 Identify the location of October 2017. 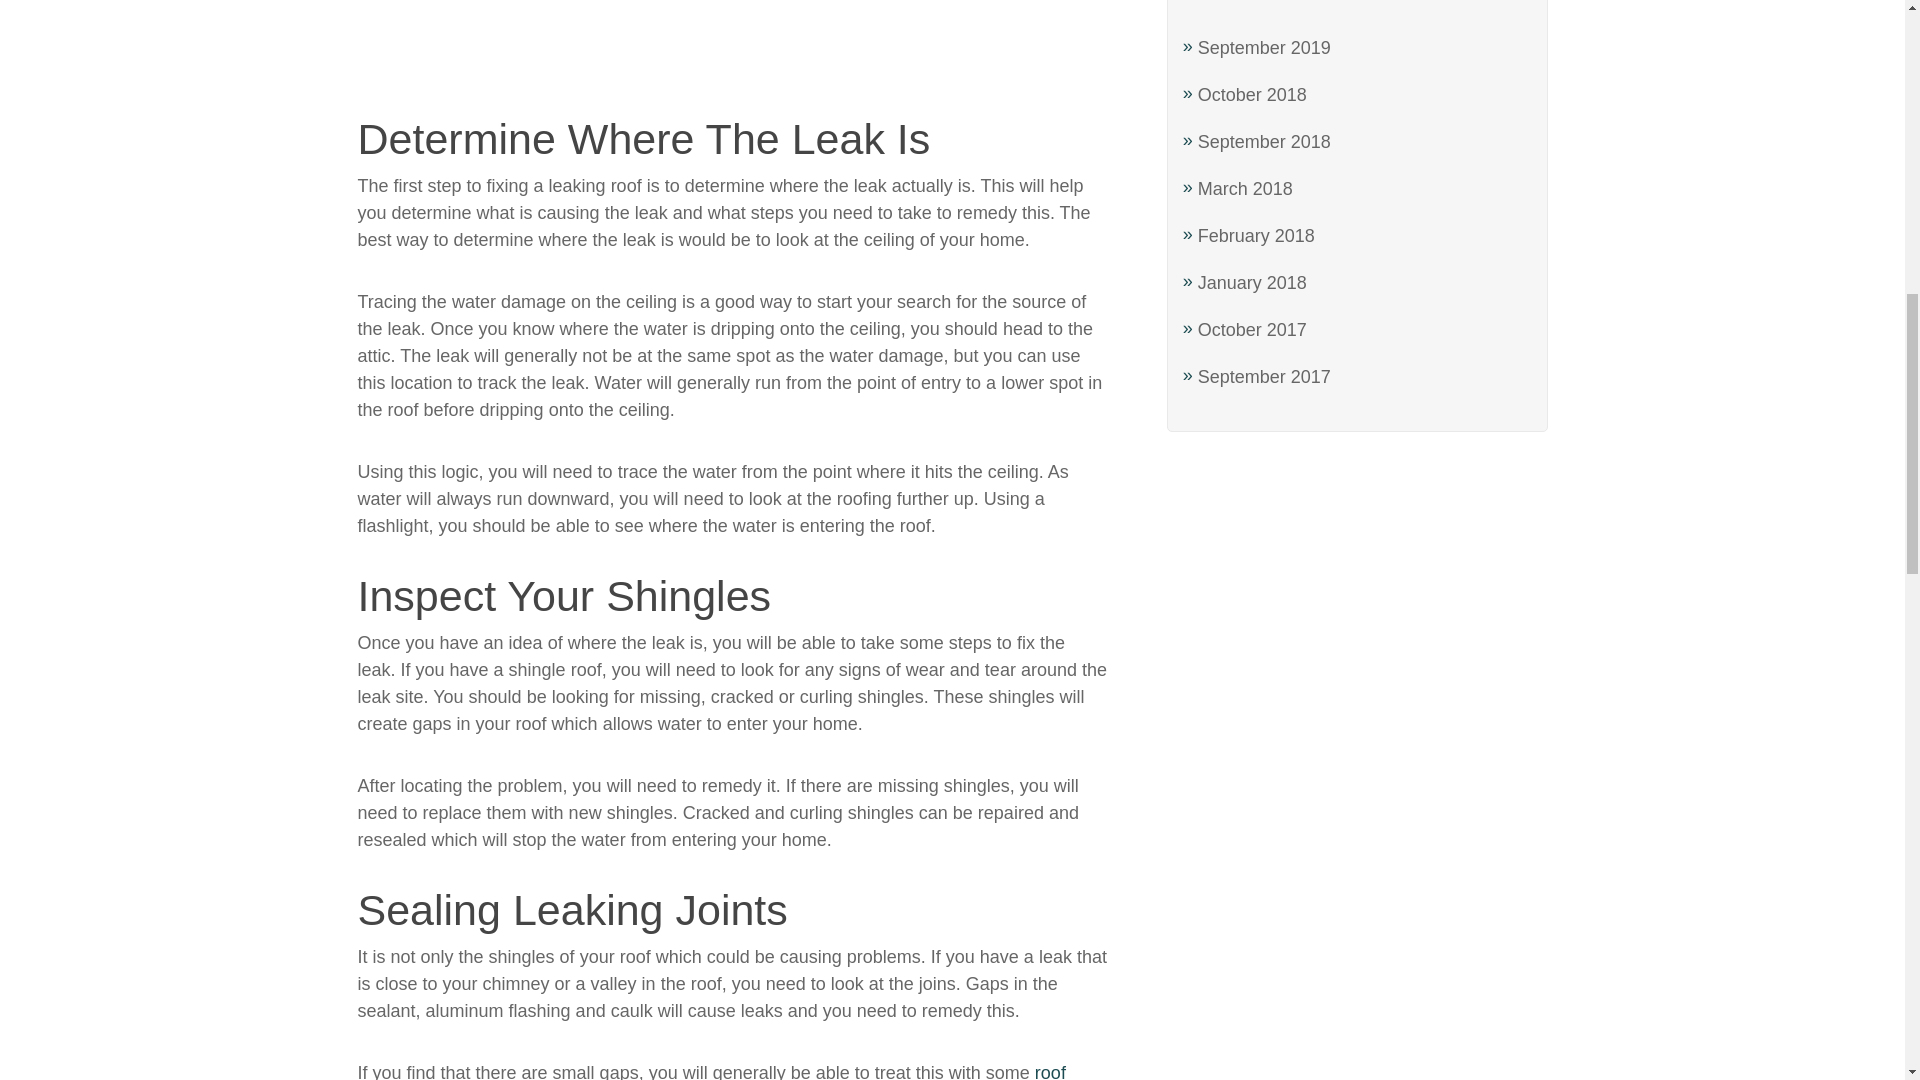
(1252, 330).